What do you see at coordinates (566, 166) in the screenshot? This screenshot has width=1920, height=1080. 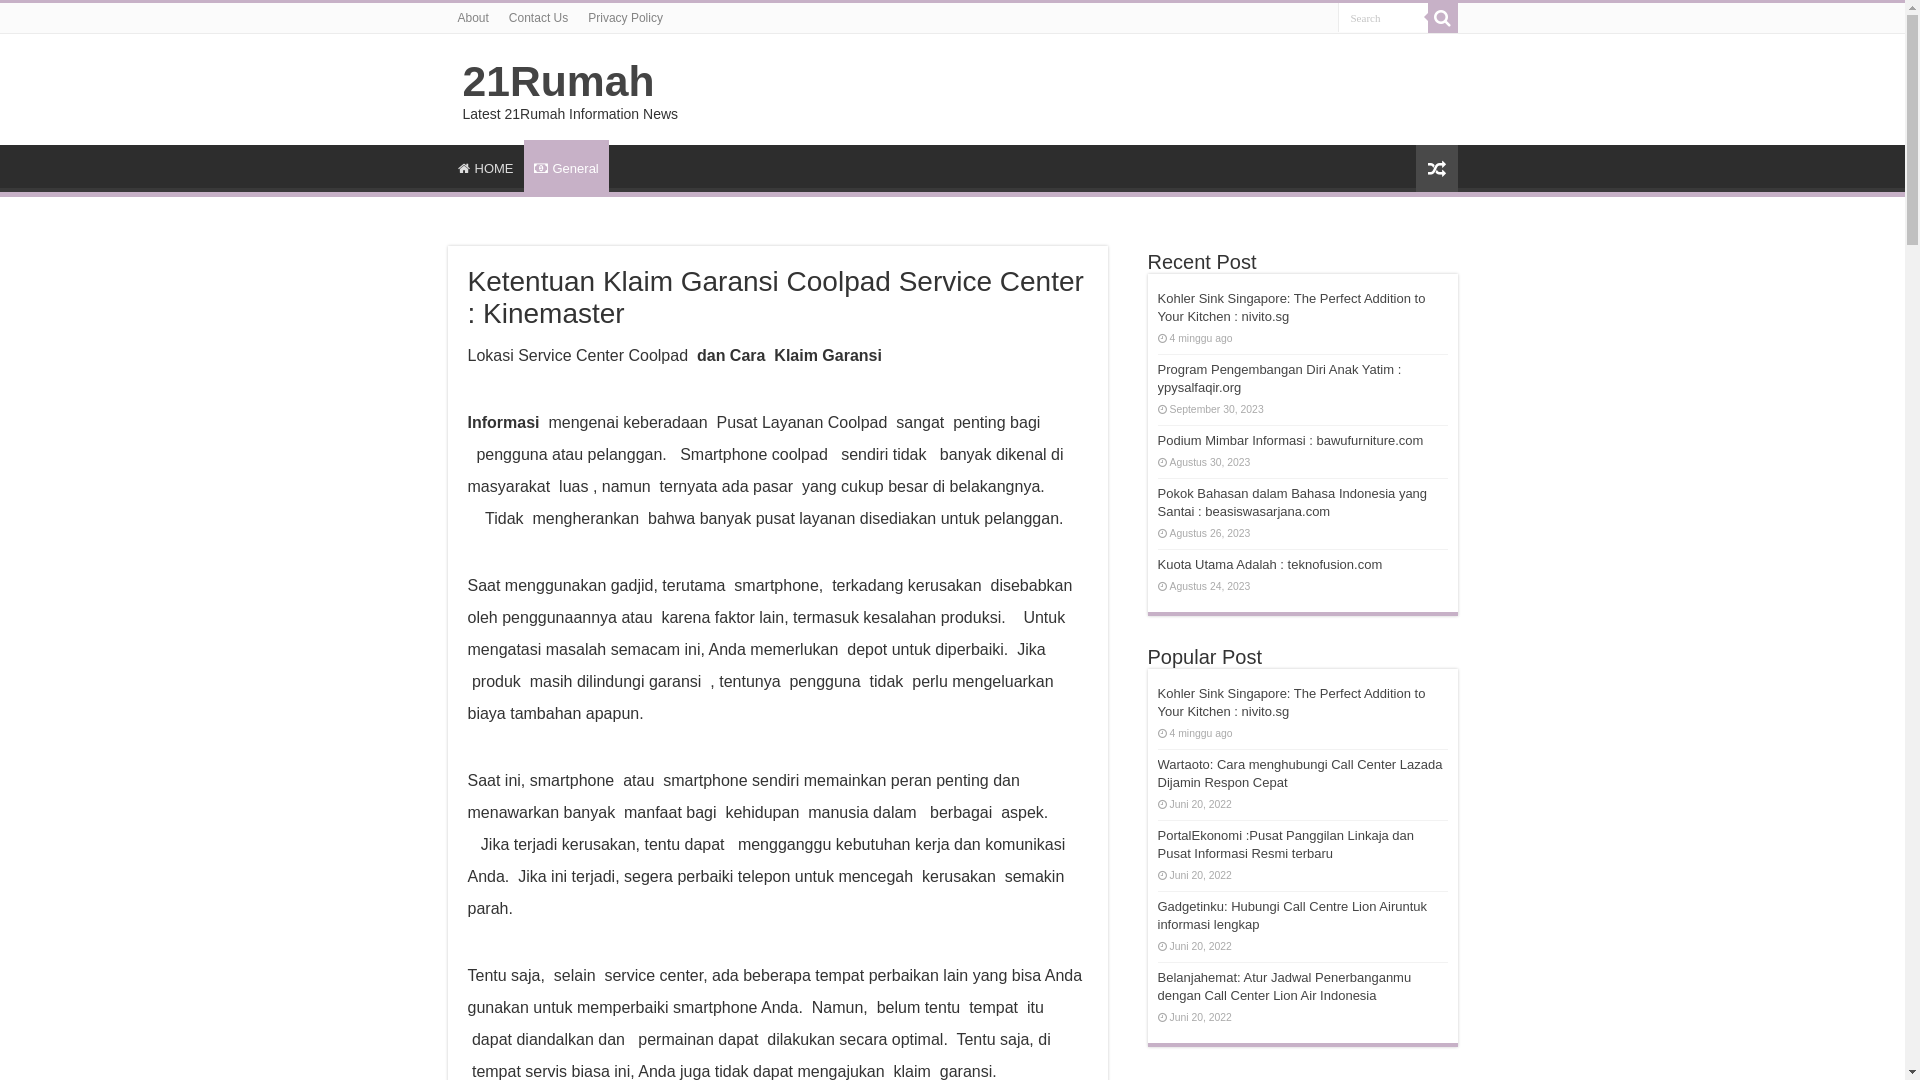 I see `General` at bounding box center [566, 166].